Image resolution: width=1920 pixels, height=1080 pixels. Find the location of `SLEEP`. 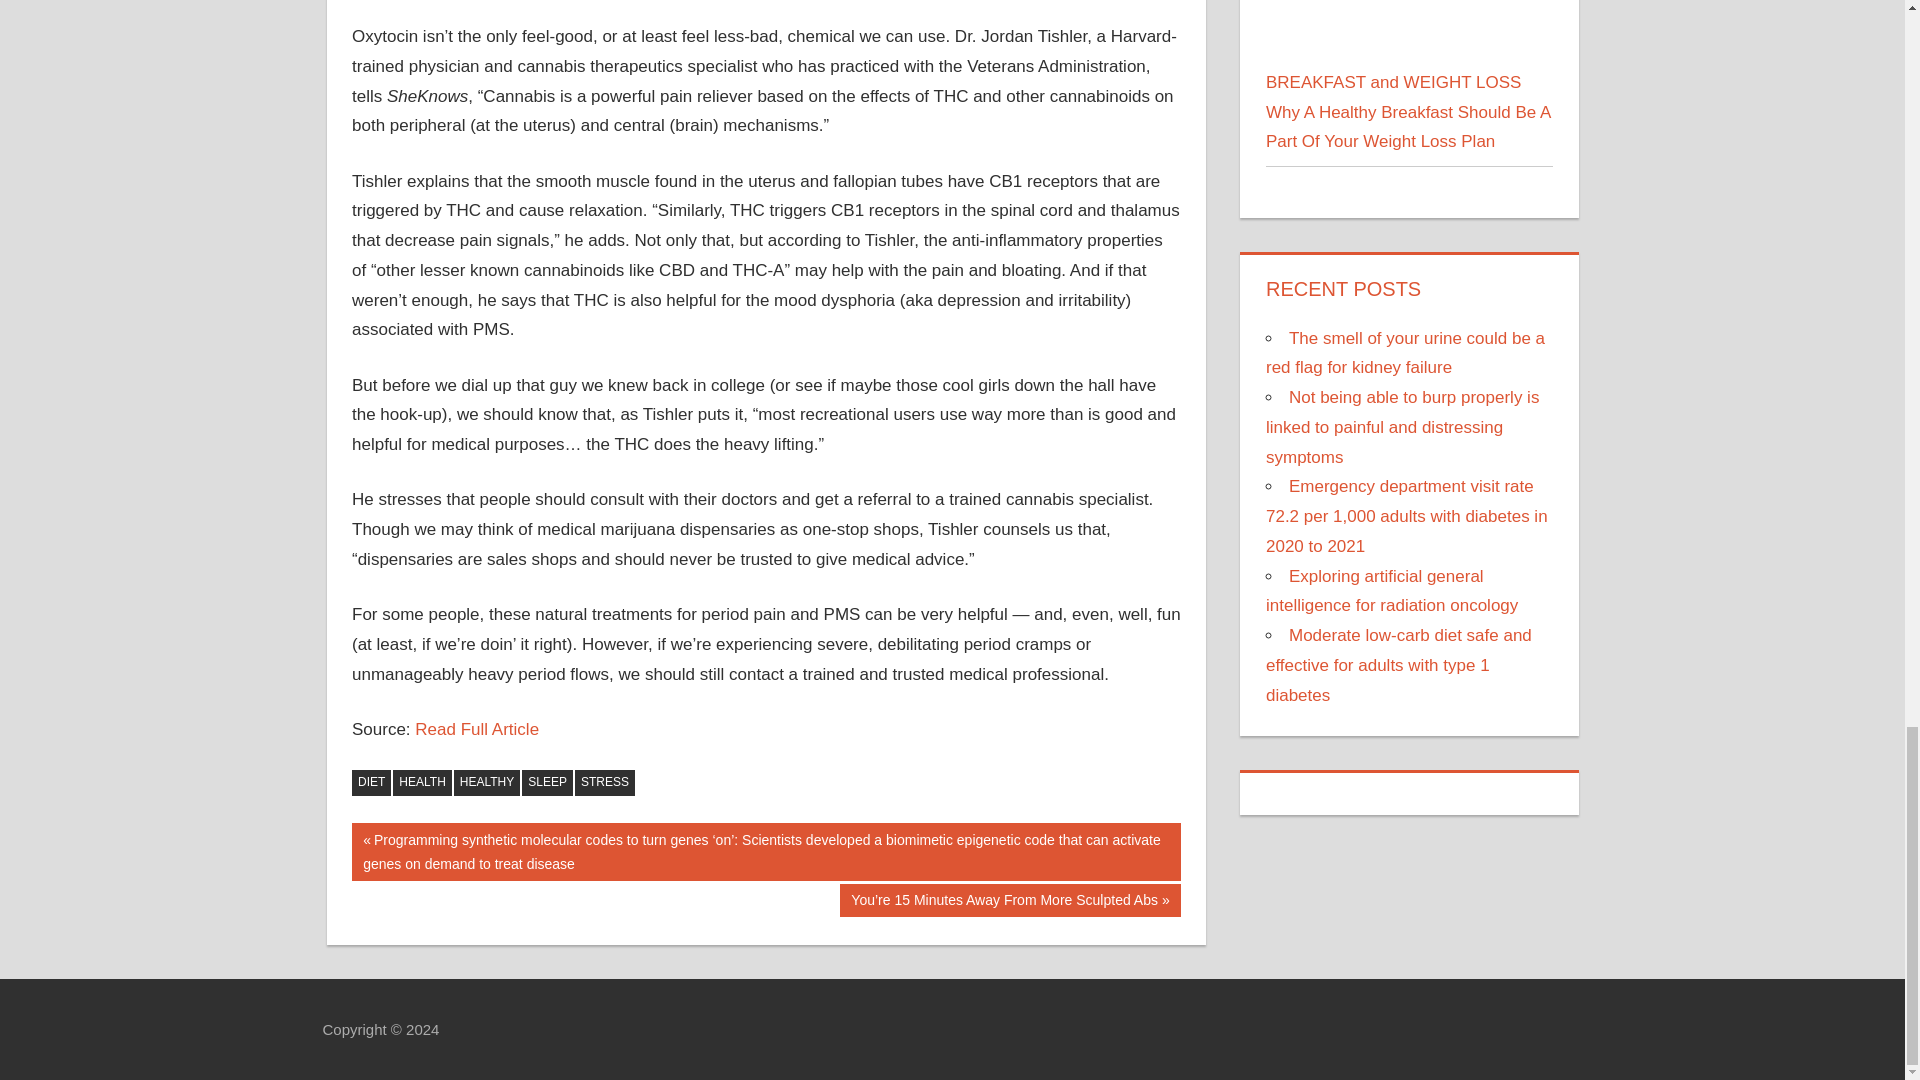

SLEEP is located at coordinates (547, 782).